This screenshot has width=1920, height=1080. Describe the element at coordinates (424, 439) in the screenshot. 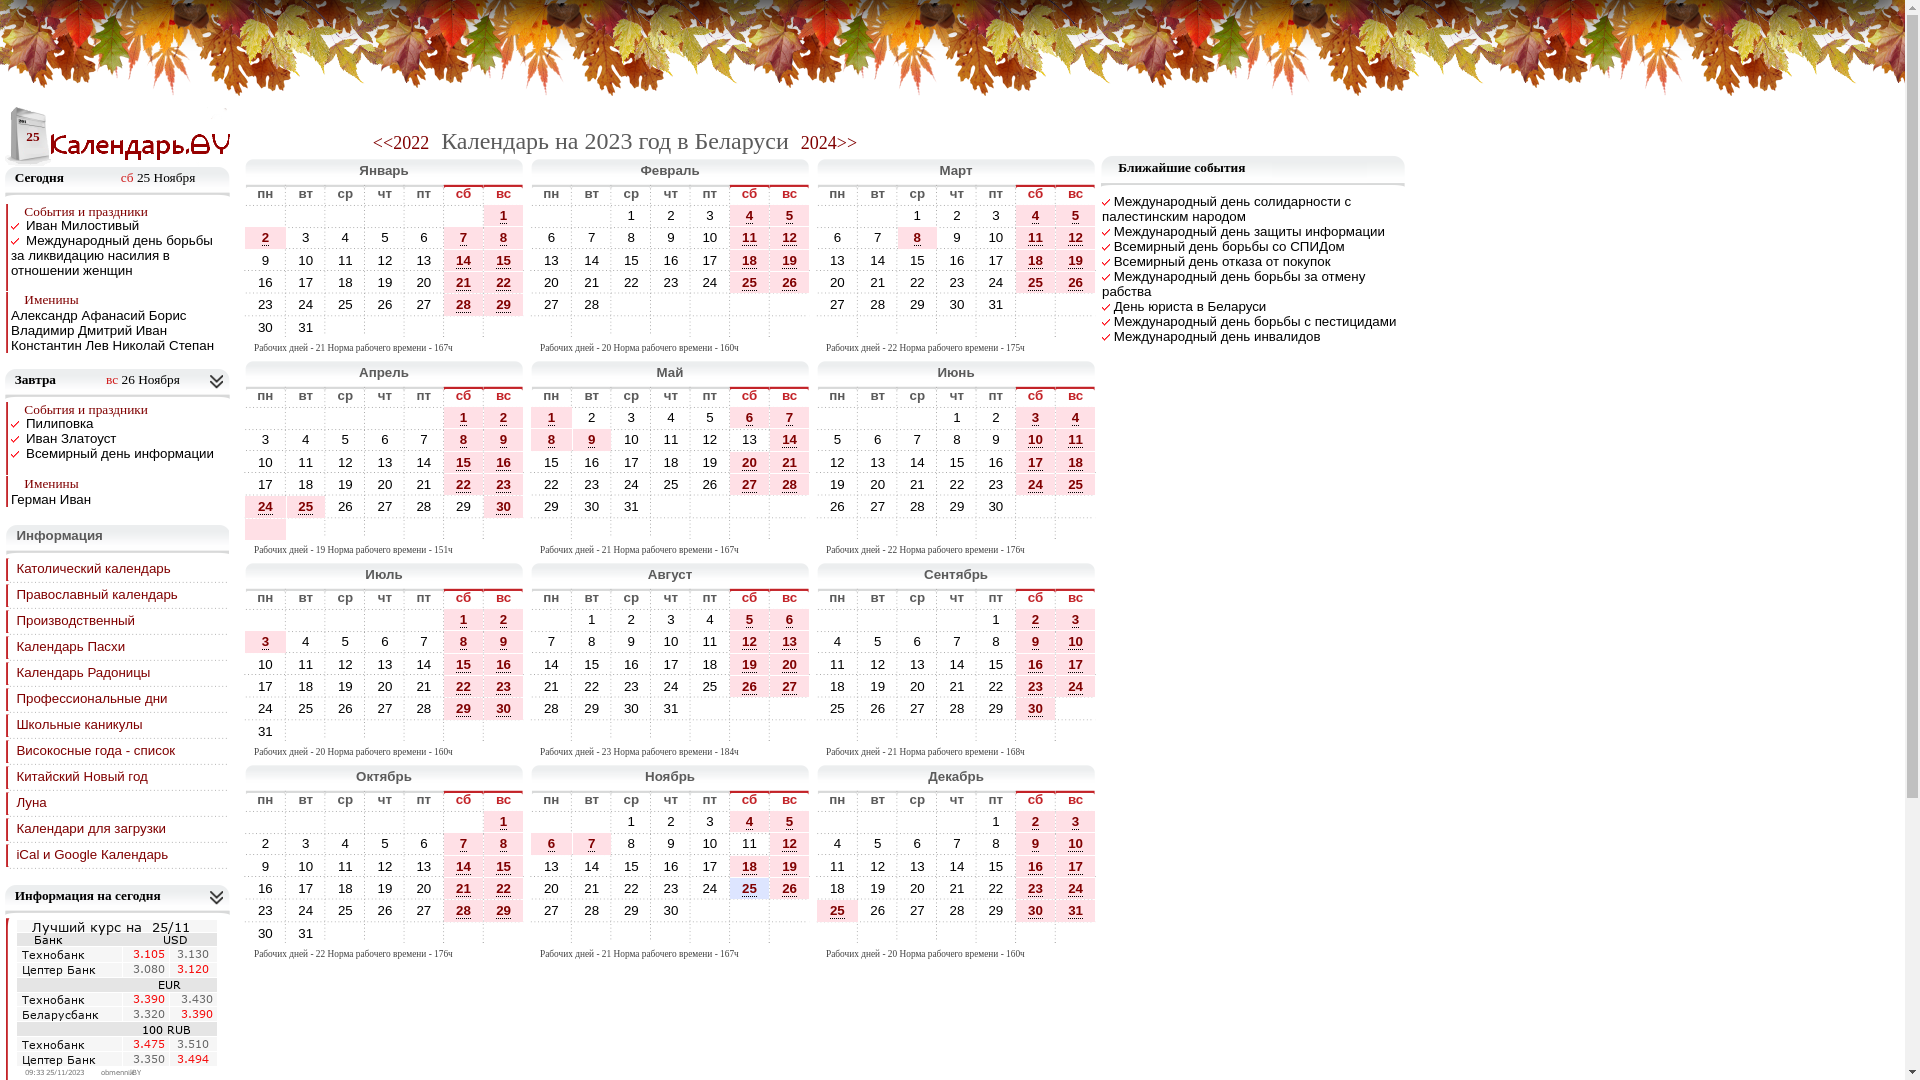

I see `7` at that location.